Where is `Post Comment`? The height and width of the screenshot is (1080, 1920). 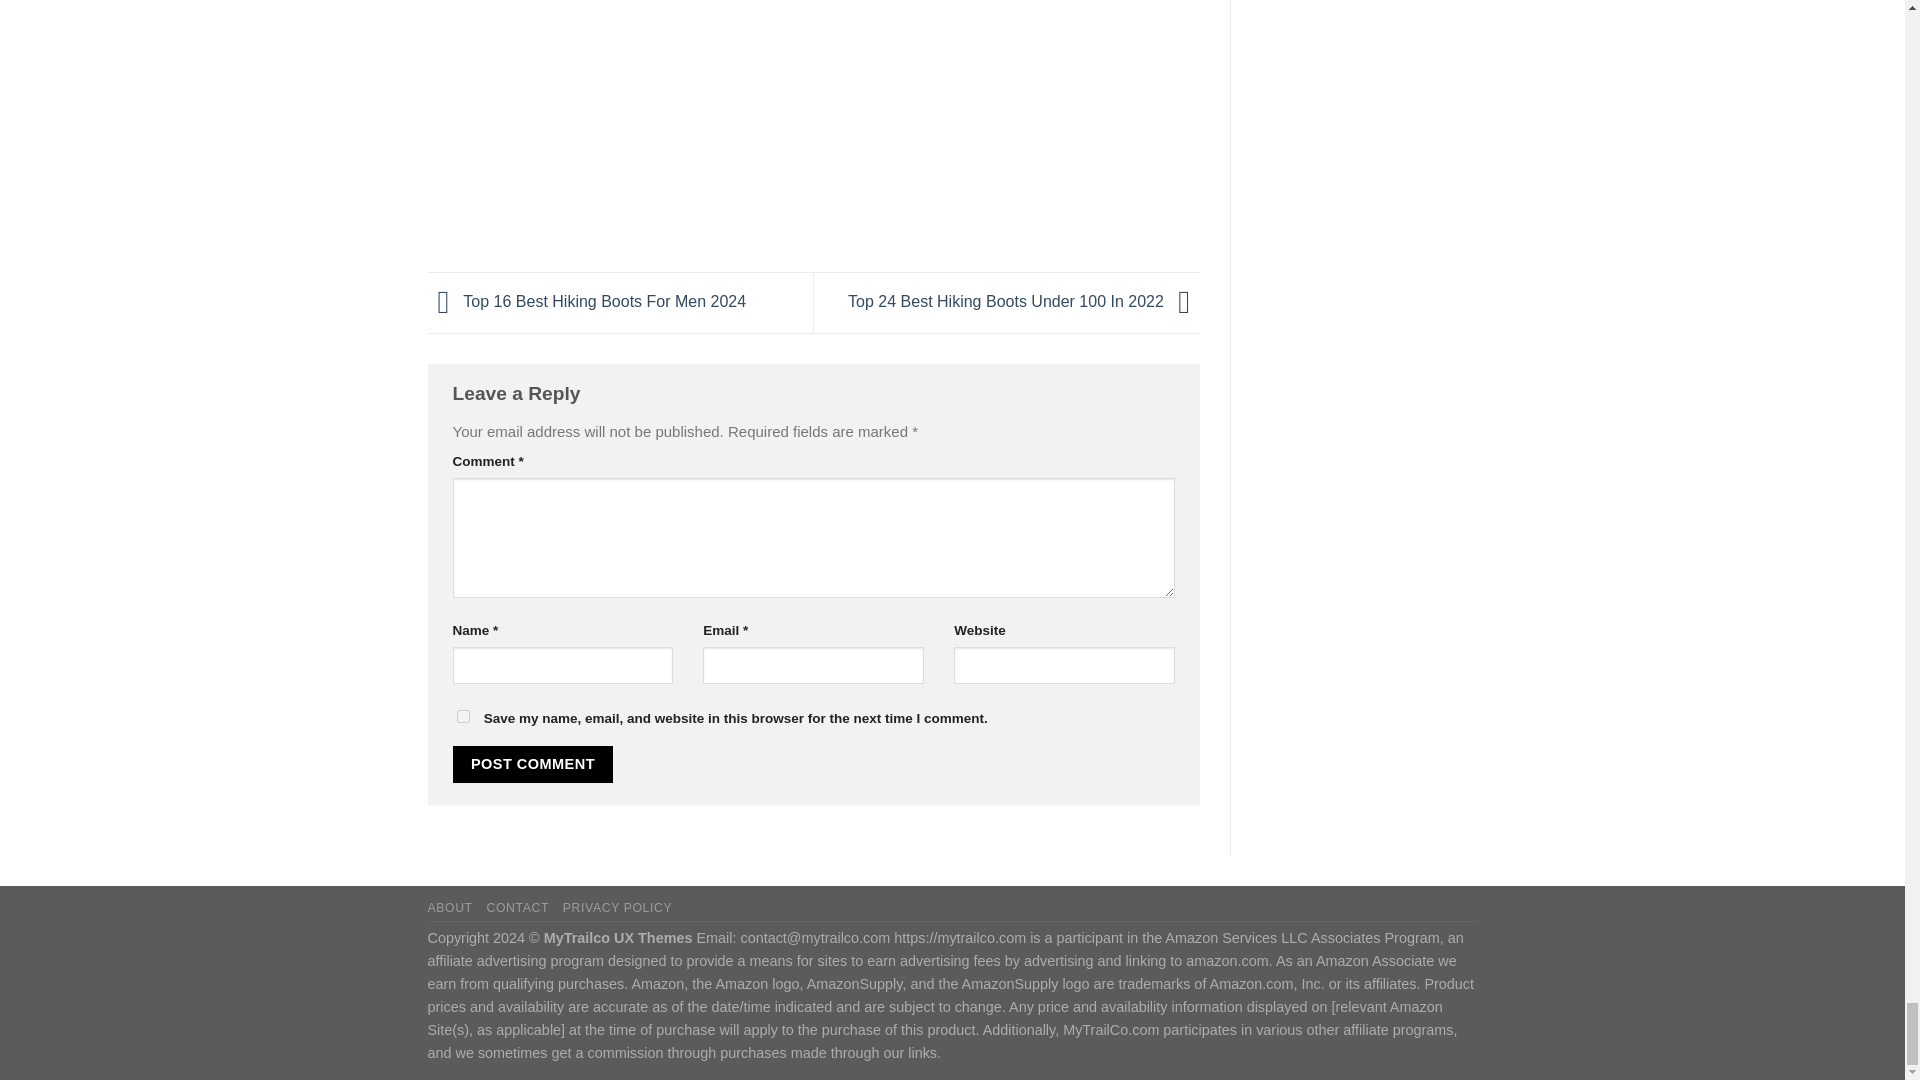 Post Comment is located at coordinates (532, 764).